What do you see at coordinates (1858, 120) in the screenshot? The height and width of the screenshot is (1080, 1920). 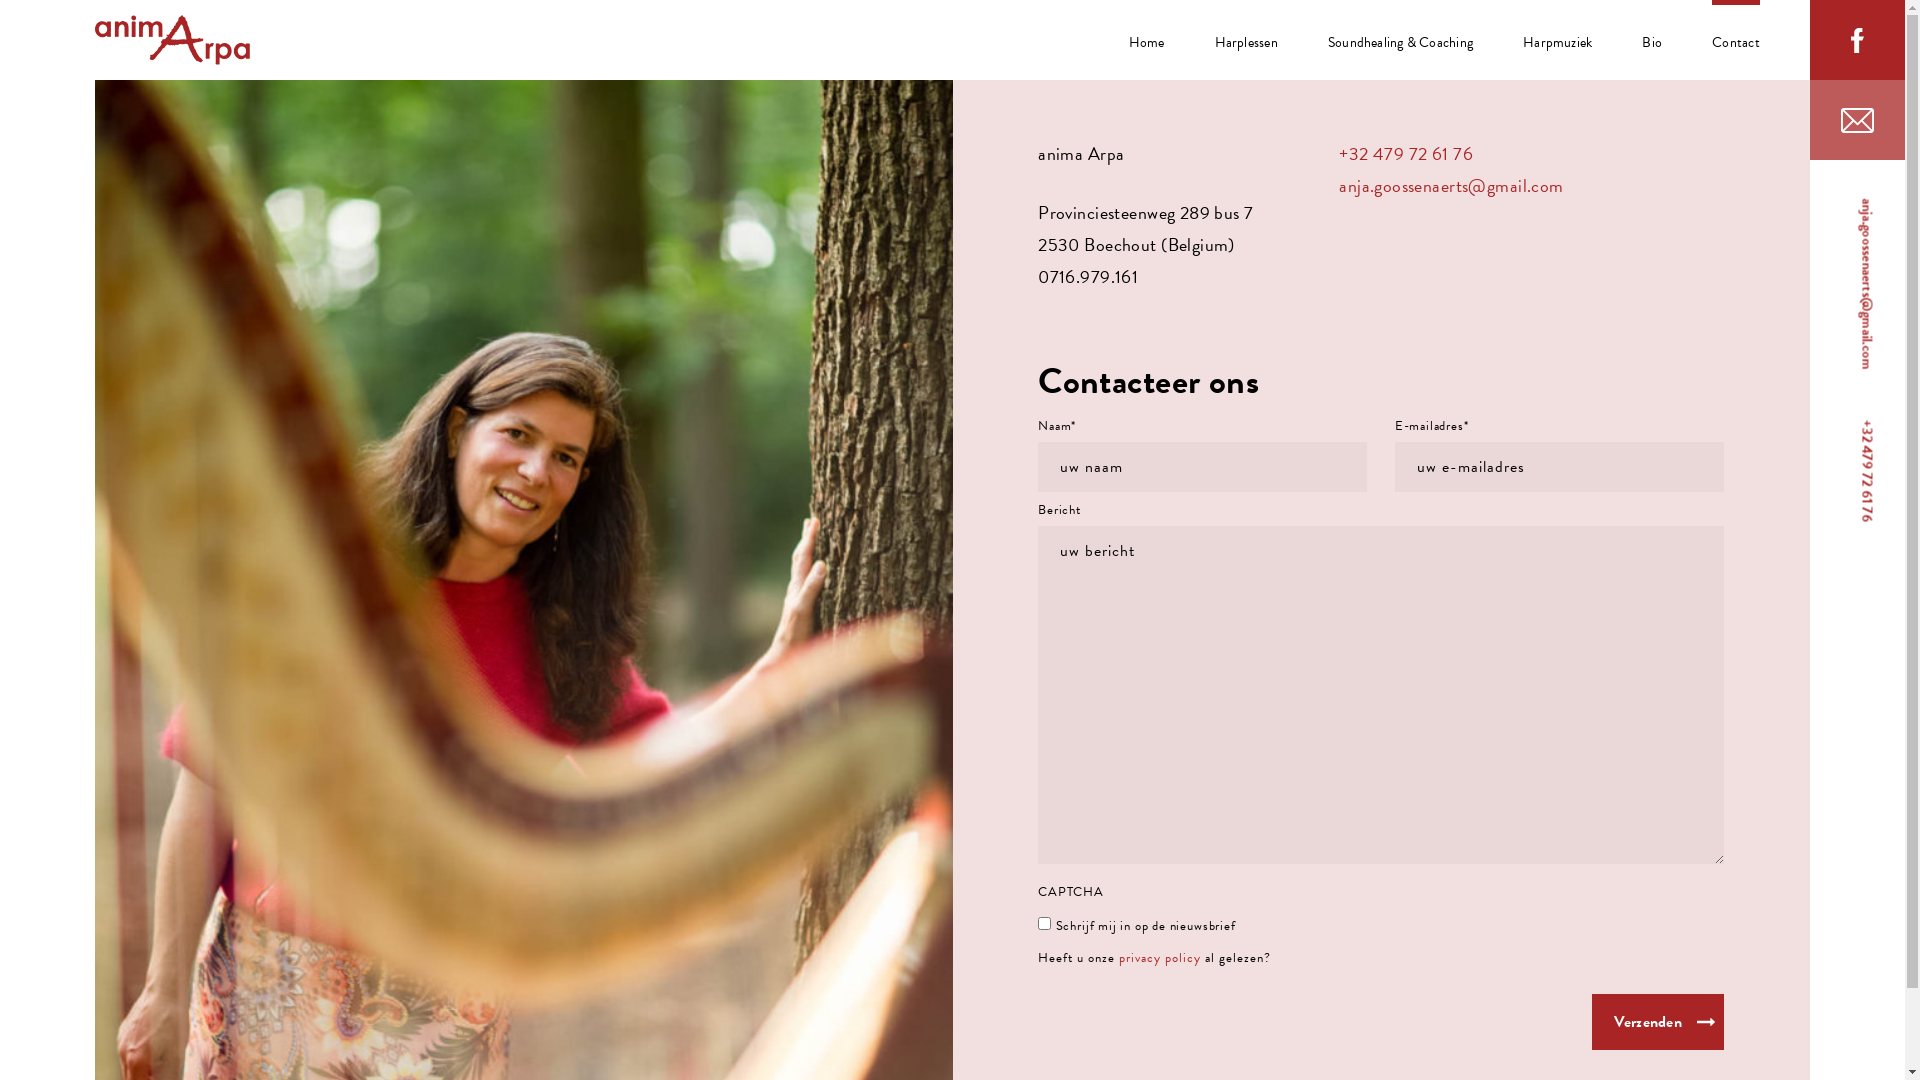 I see `mail` at bounding box center [1858, 120].